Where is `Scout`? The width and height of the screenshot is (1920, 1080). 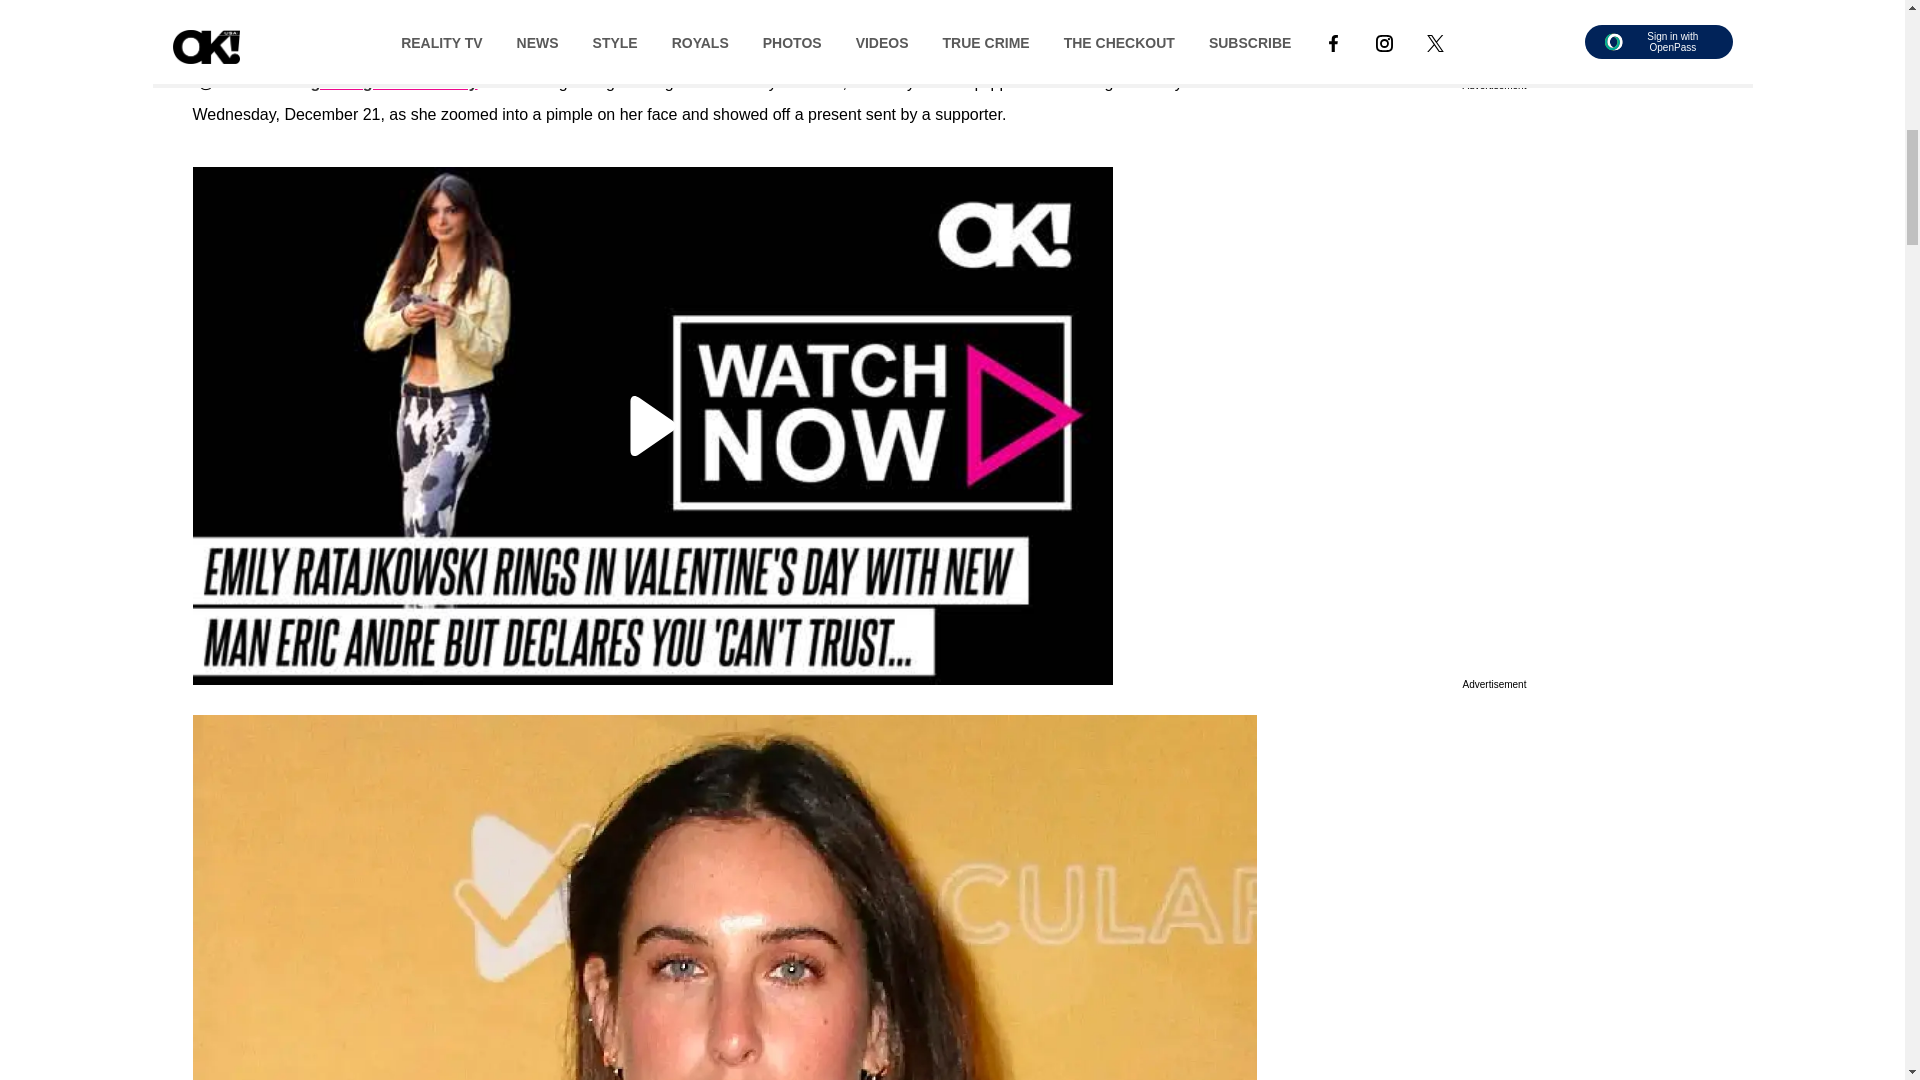
Scout is located at coordinates (650, 34).